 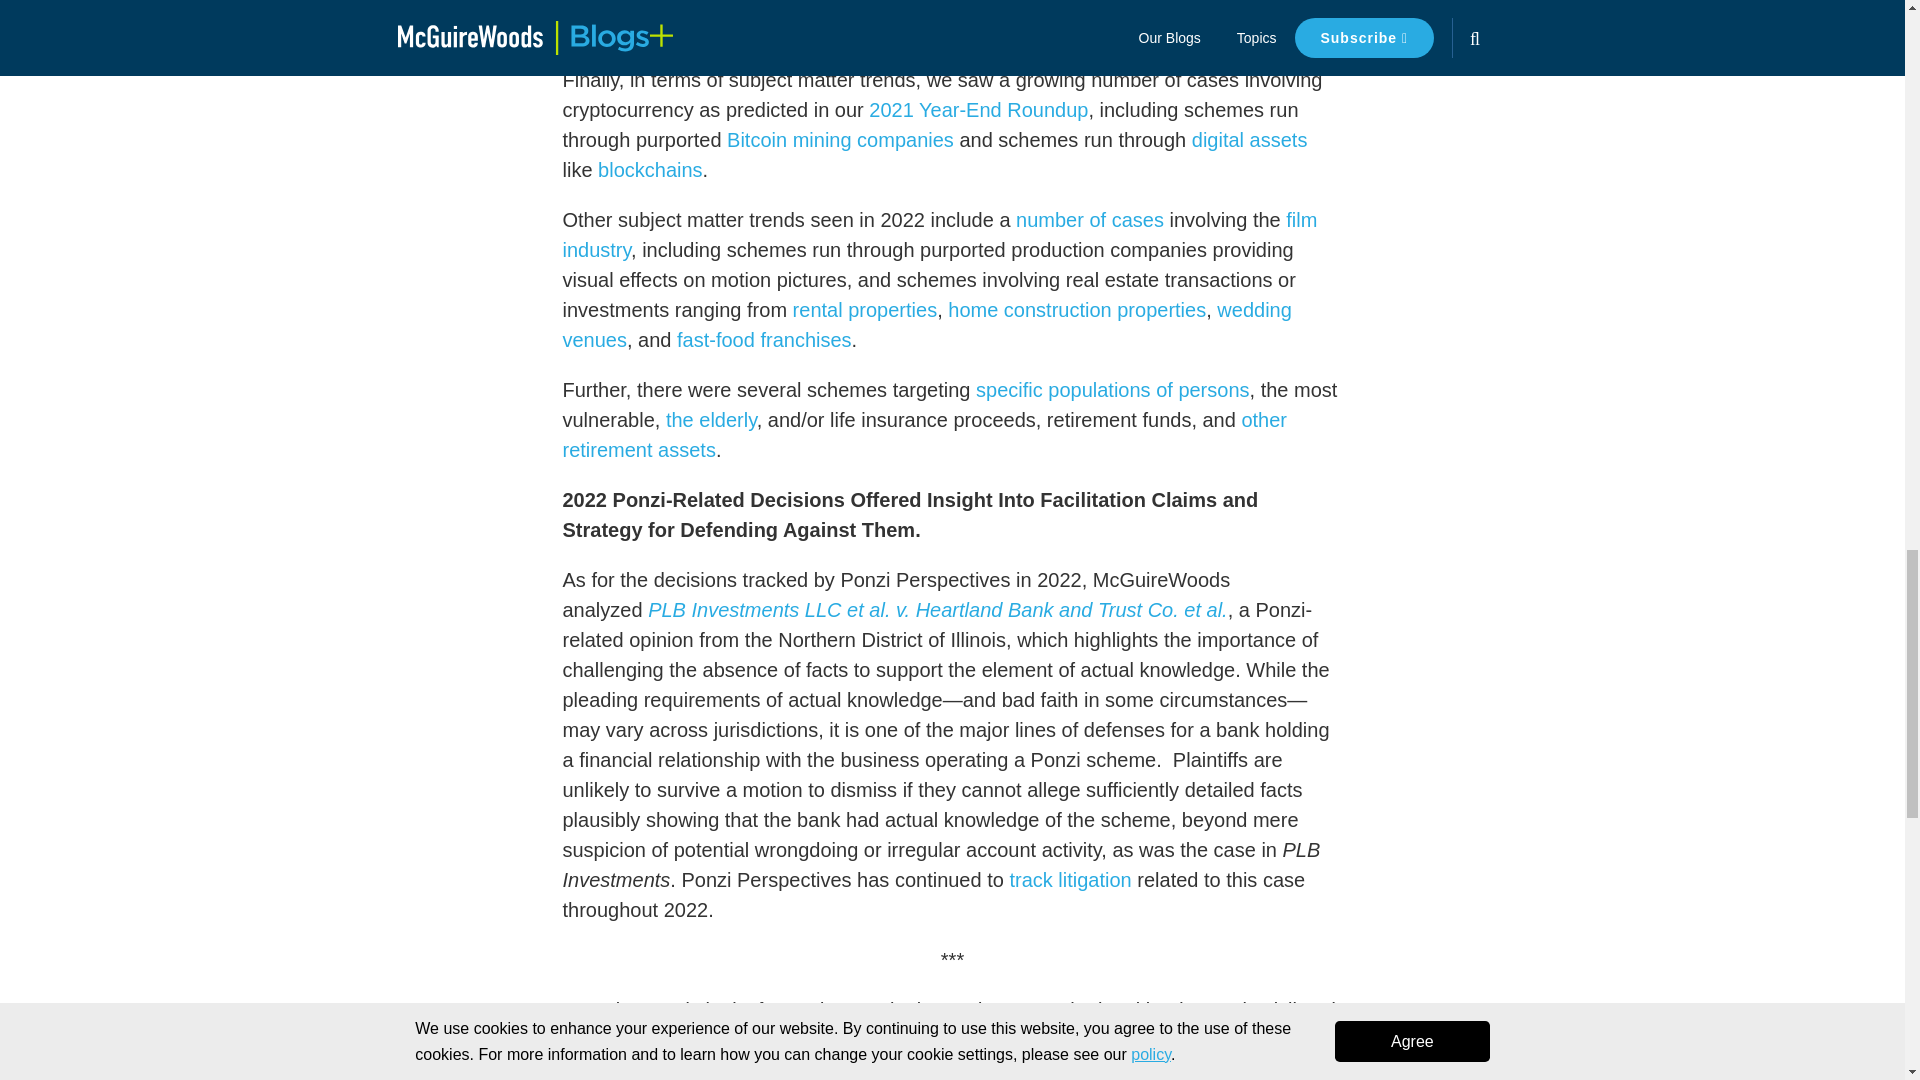 I want to click on film industry, so click(x=940, y=235).